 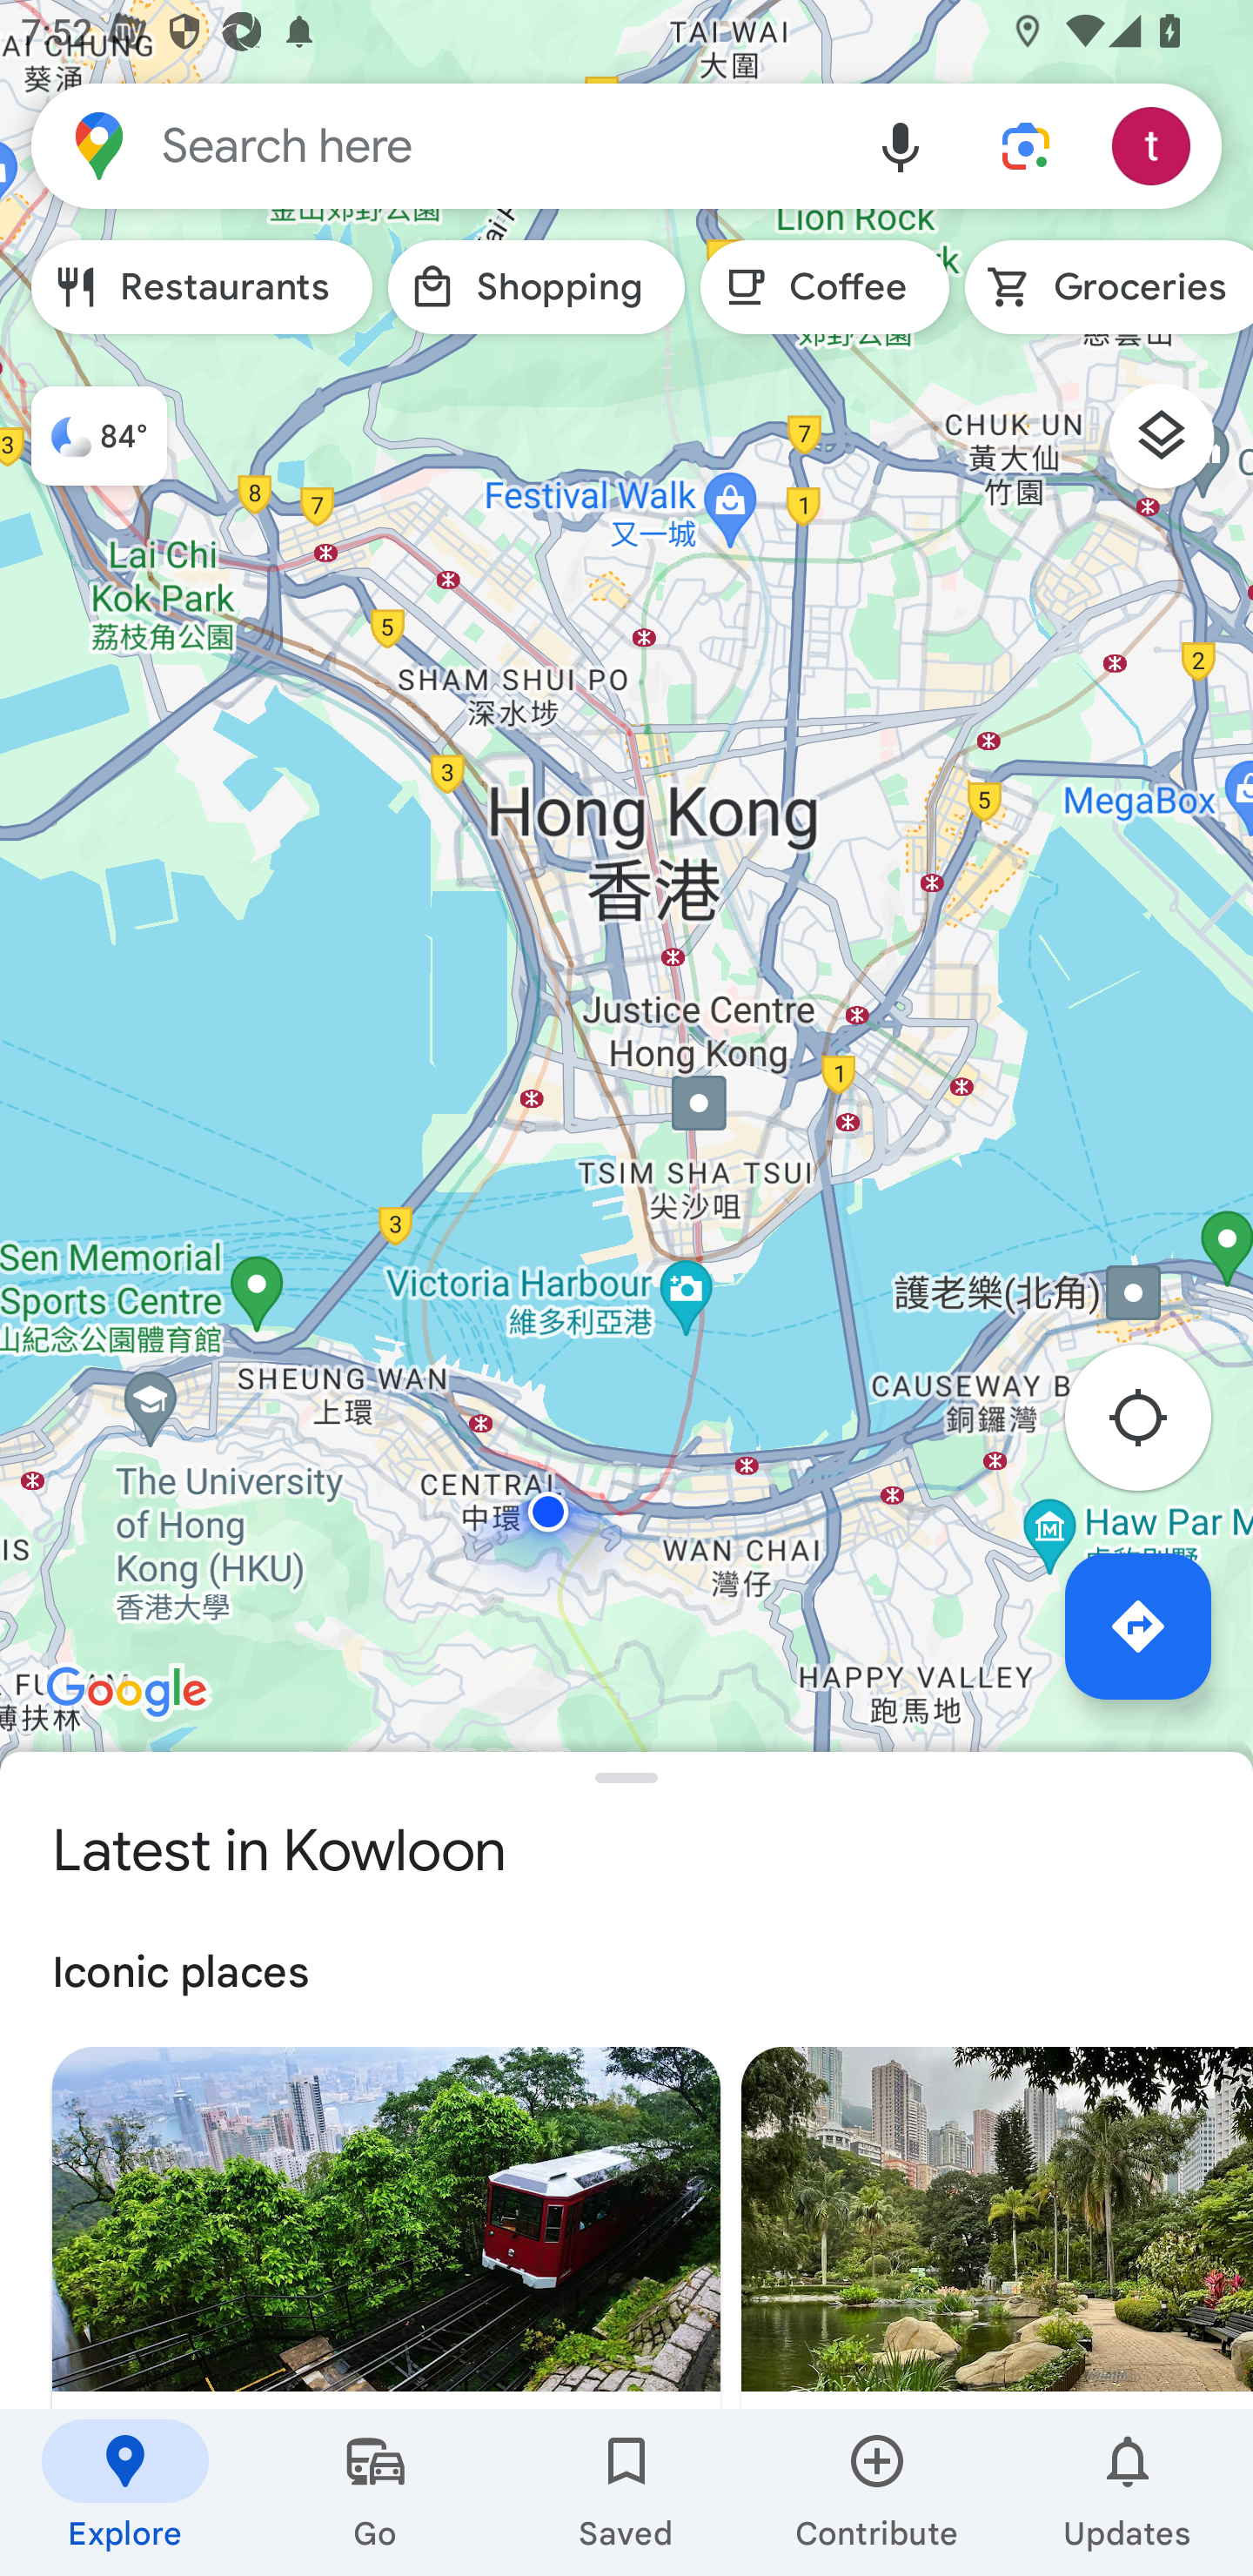 What do you see at coordinates (202, 287) in the screenshot?
I see `Restaurants Search for Restaurants` at bounding box center [202, 287].